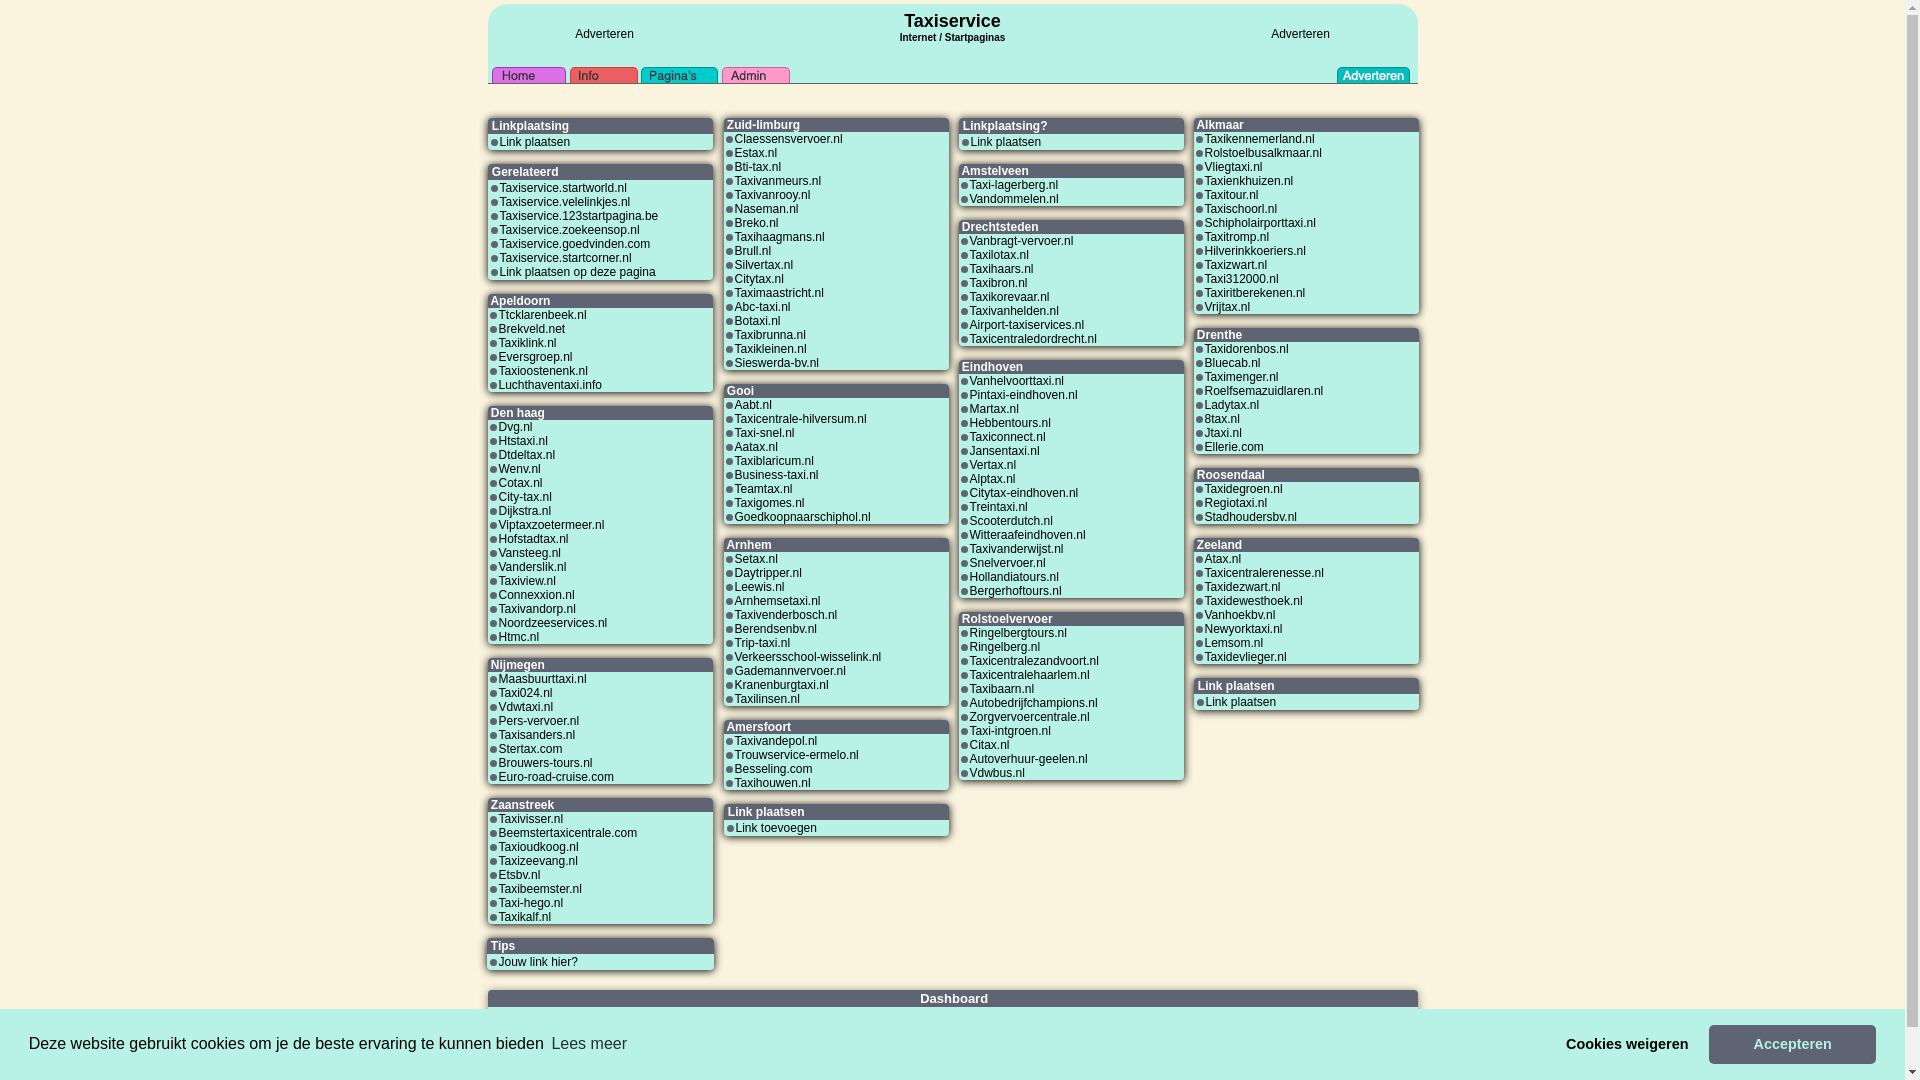 This screenshot has height=1080, width=1920. Describe the element at coordinates (773, 769) in the screenshot. I see `Besseling.com` at that location.